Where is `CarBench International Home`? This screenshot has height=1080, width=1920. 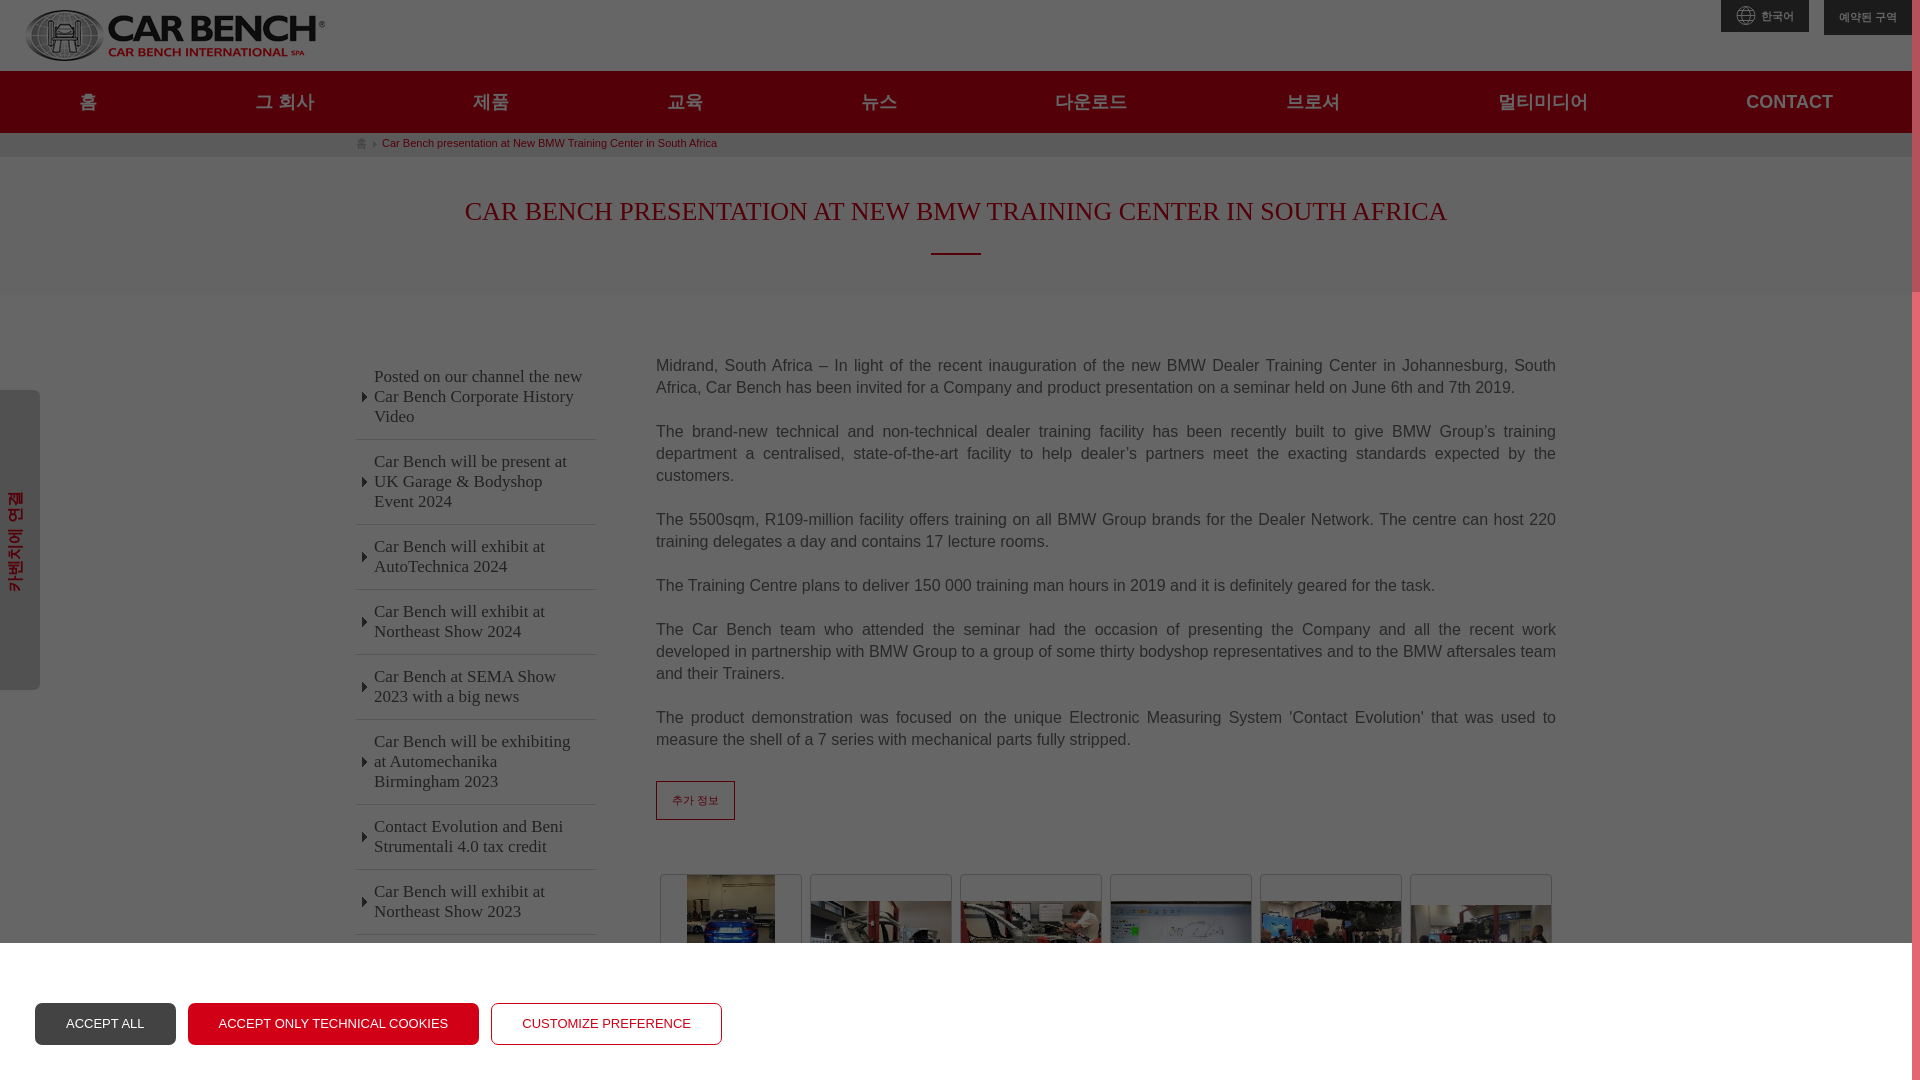
CarBench International Home is located at coordinates (88, 102).